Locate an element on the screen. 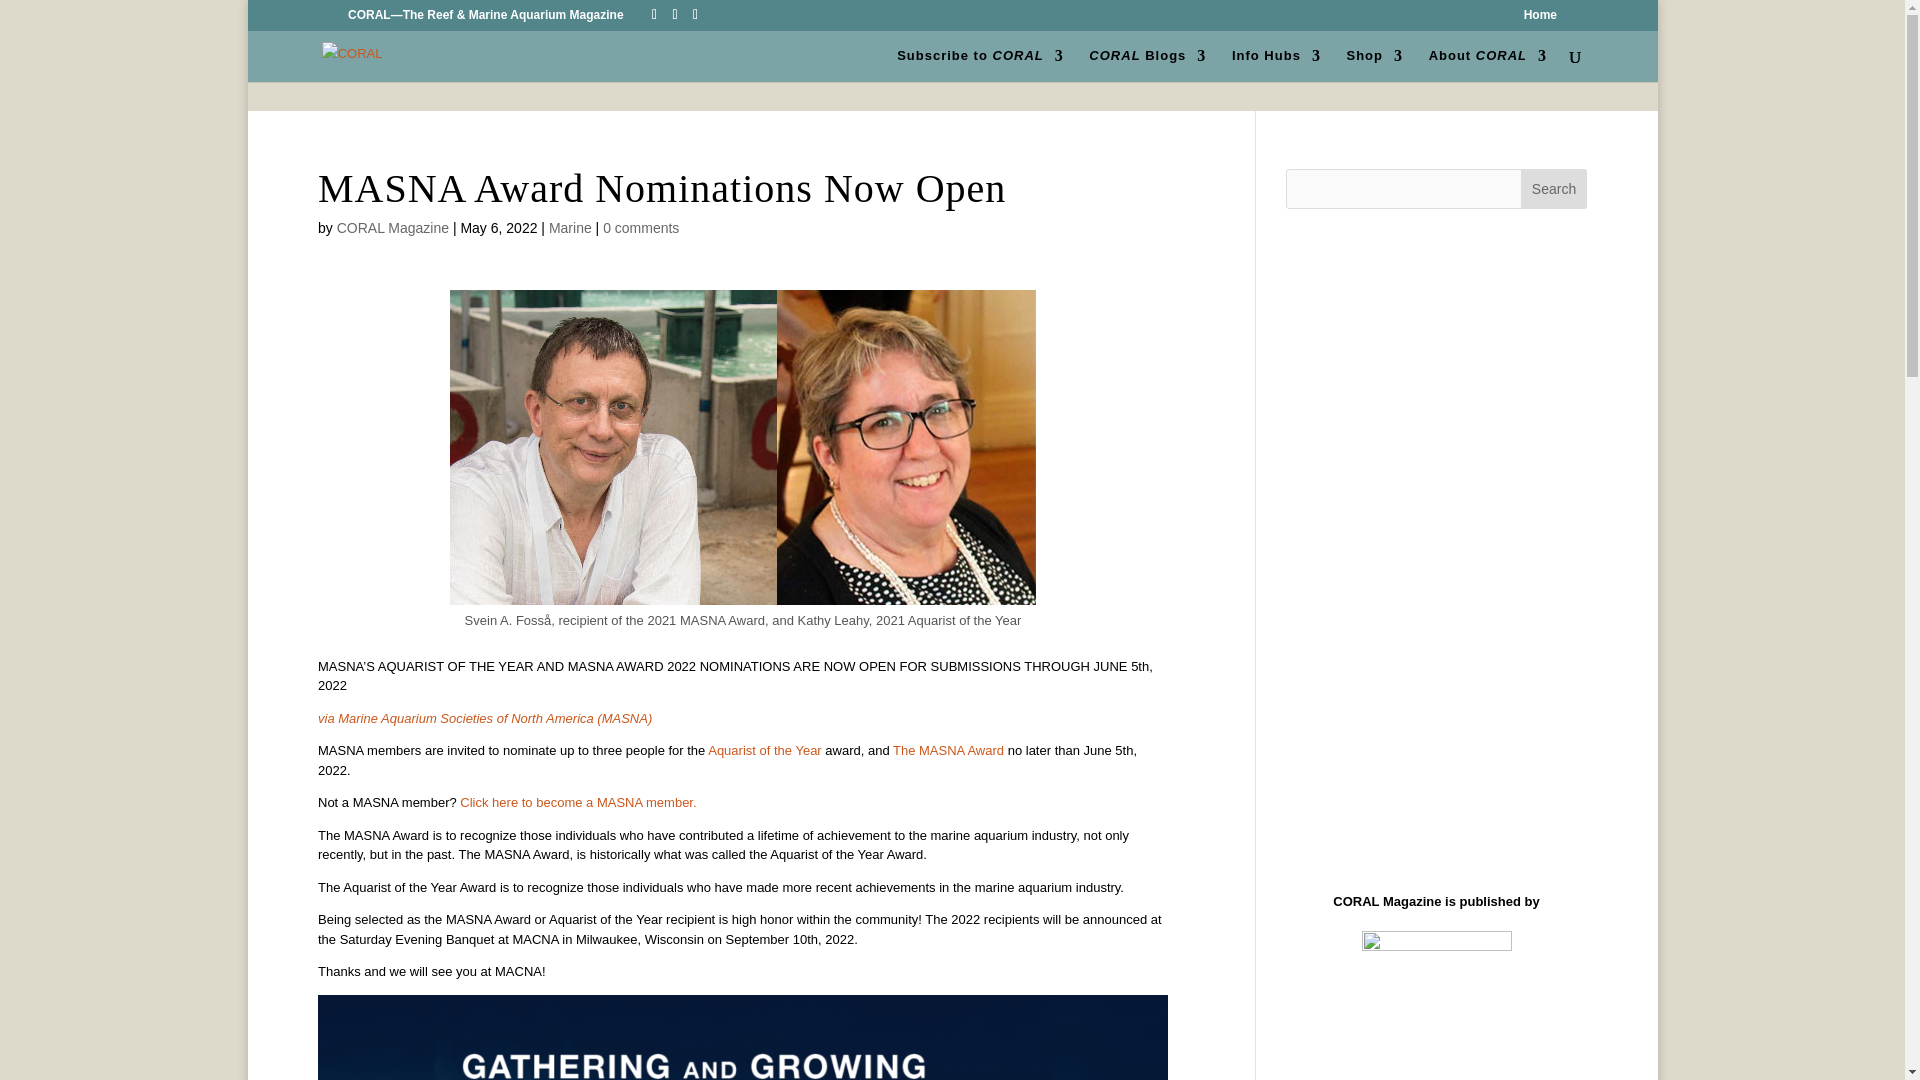 Image resolution: width=1920 pixels, height=1080 pixels. Subscribe to CORAL is located at coordinates (980, 65).